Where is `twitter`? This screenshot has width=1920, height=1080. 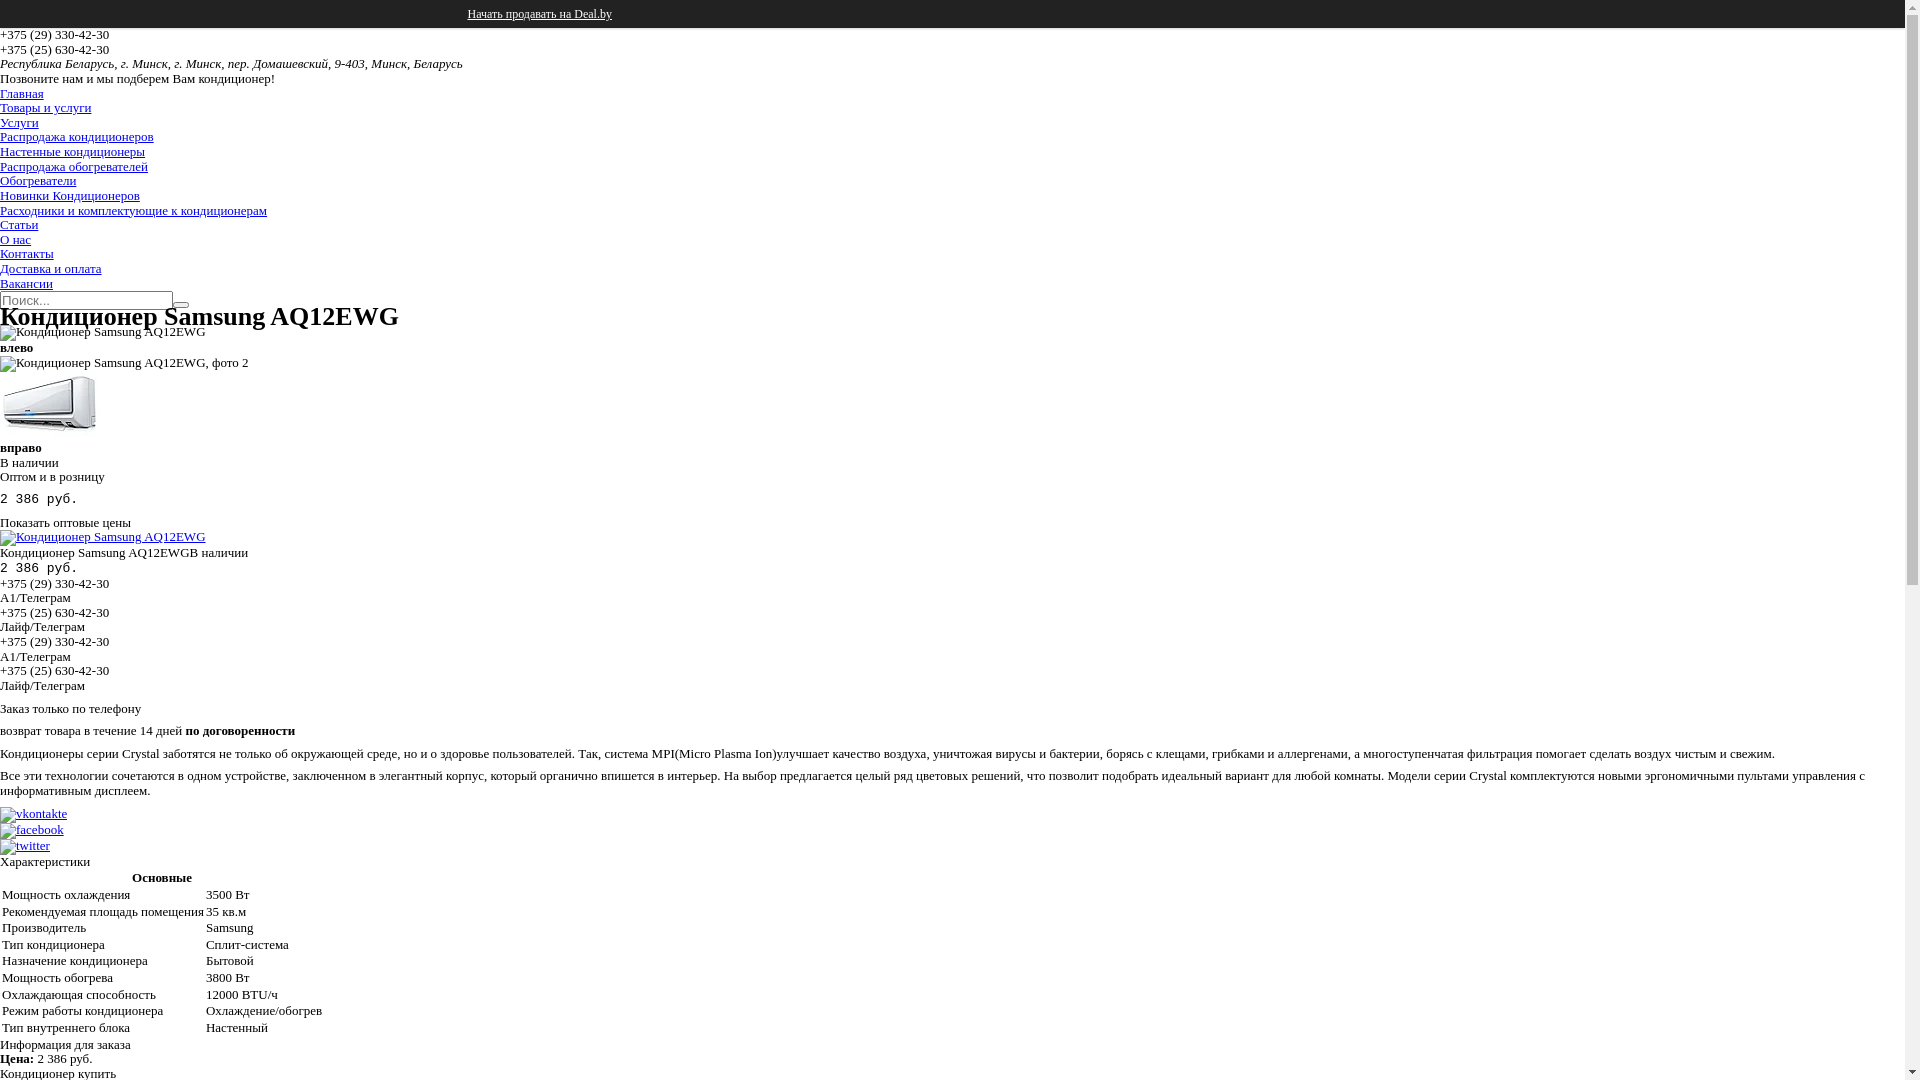 twitter is located at coordinates (25, 846).